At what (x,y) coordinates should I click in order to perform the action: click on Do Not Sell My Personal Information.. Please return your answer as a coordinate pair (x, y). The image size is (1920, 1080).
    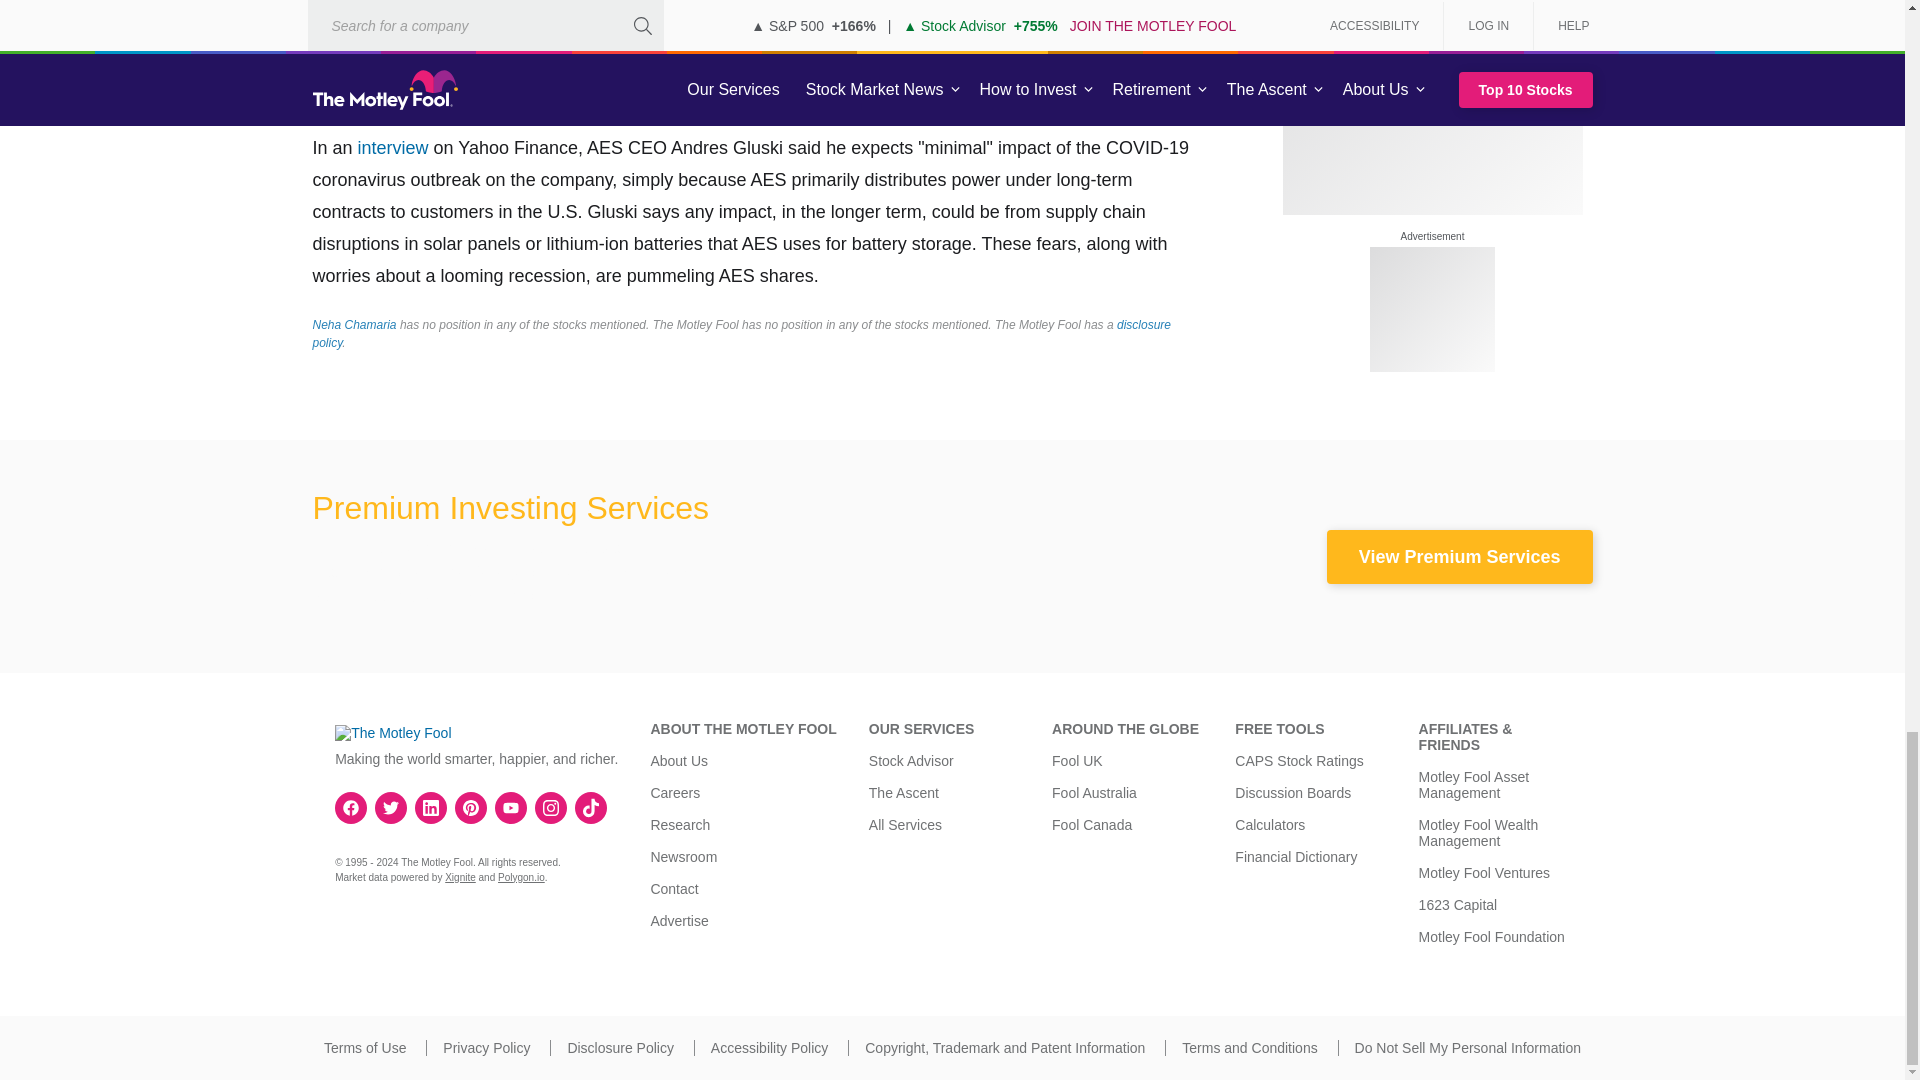
    Looking at the image, I should click on (1468, 1048).